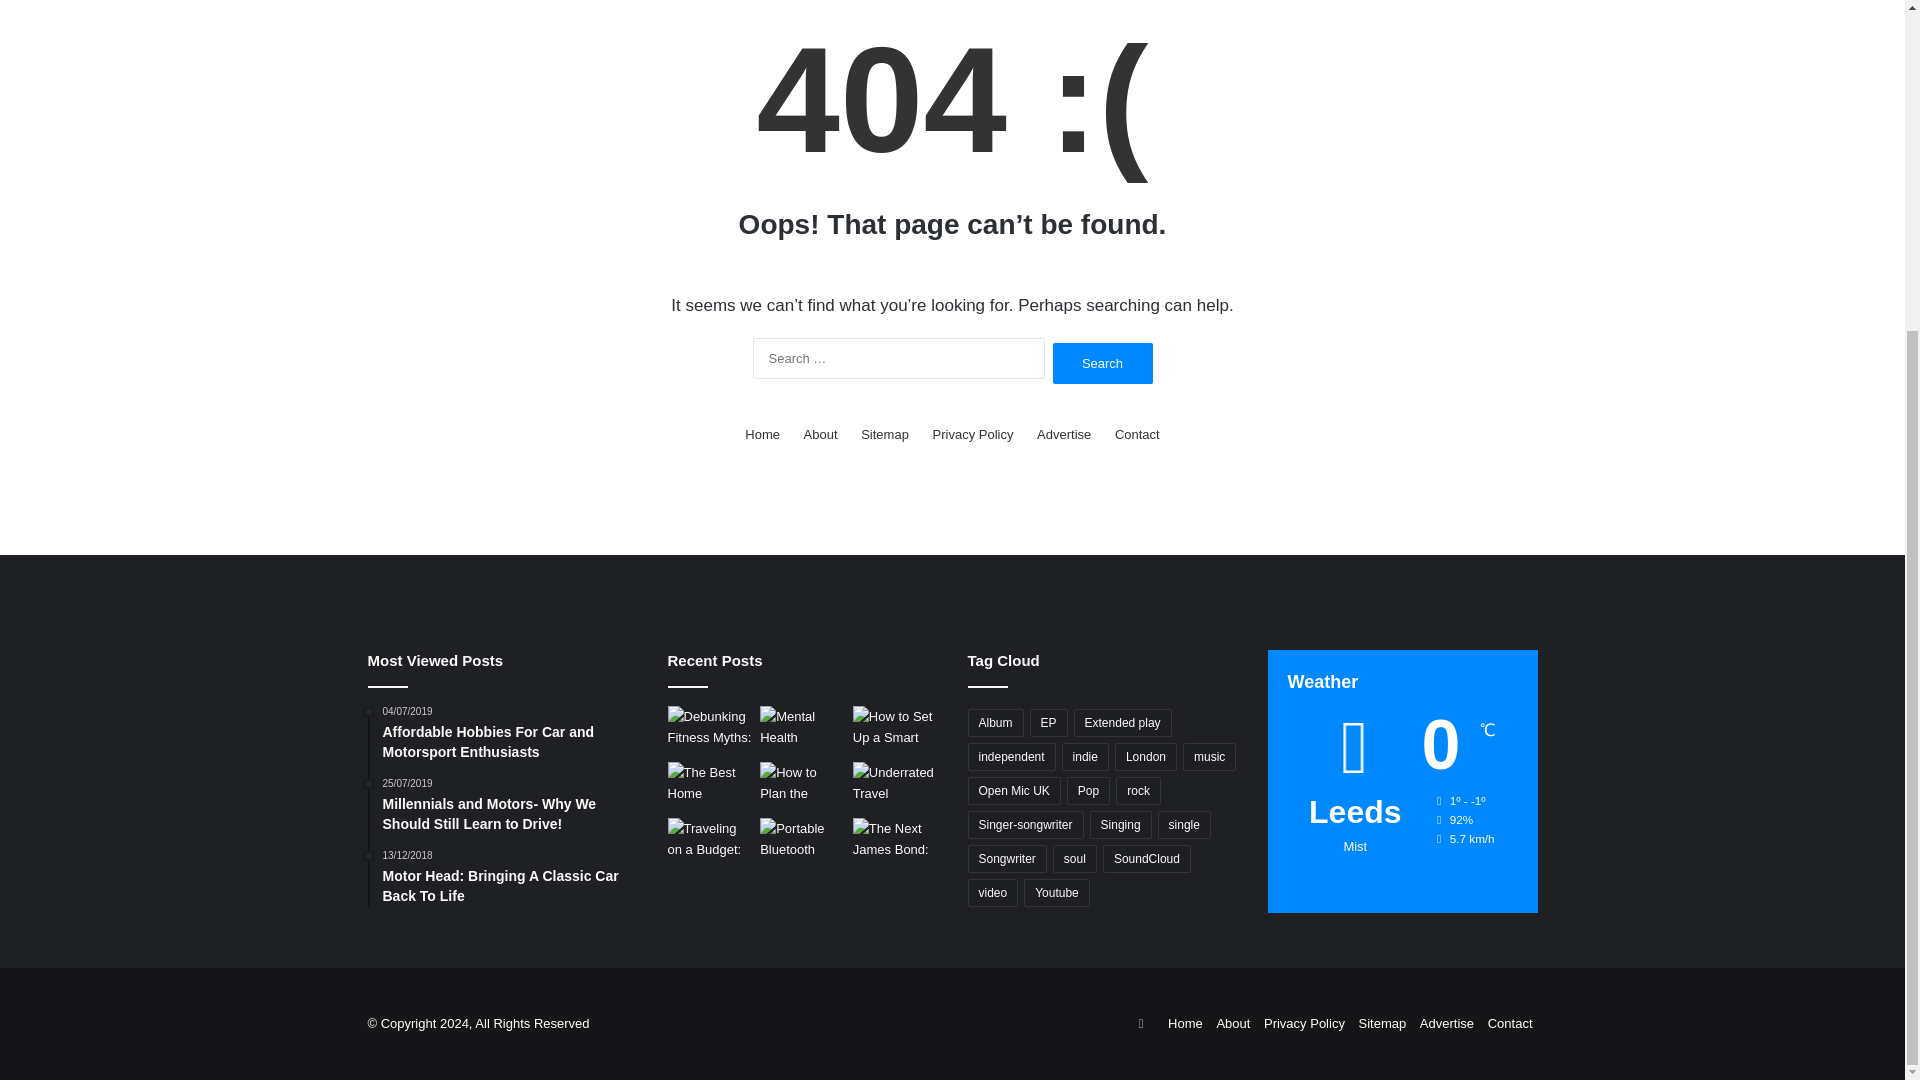  Describe the element at coordinates (884, 434) in the screenshot. I see `Sitemap` at that location.